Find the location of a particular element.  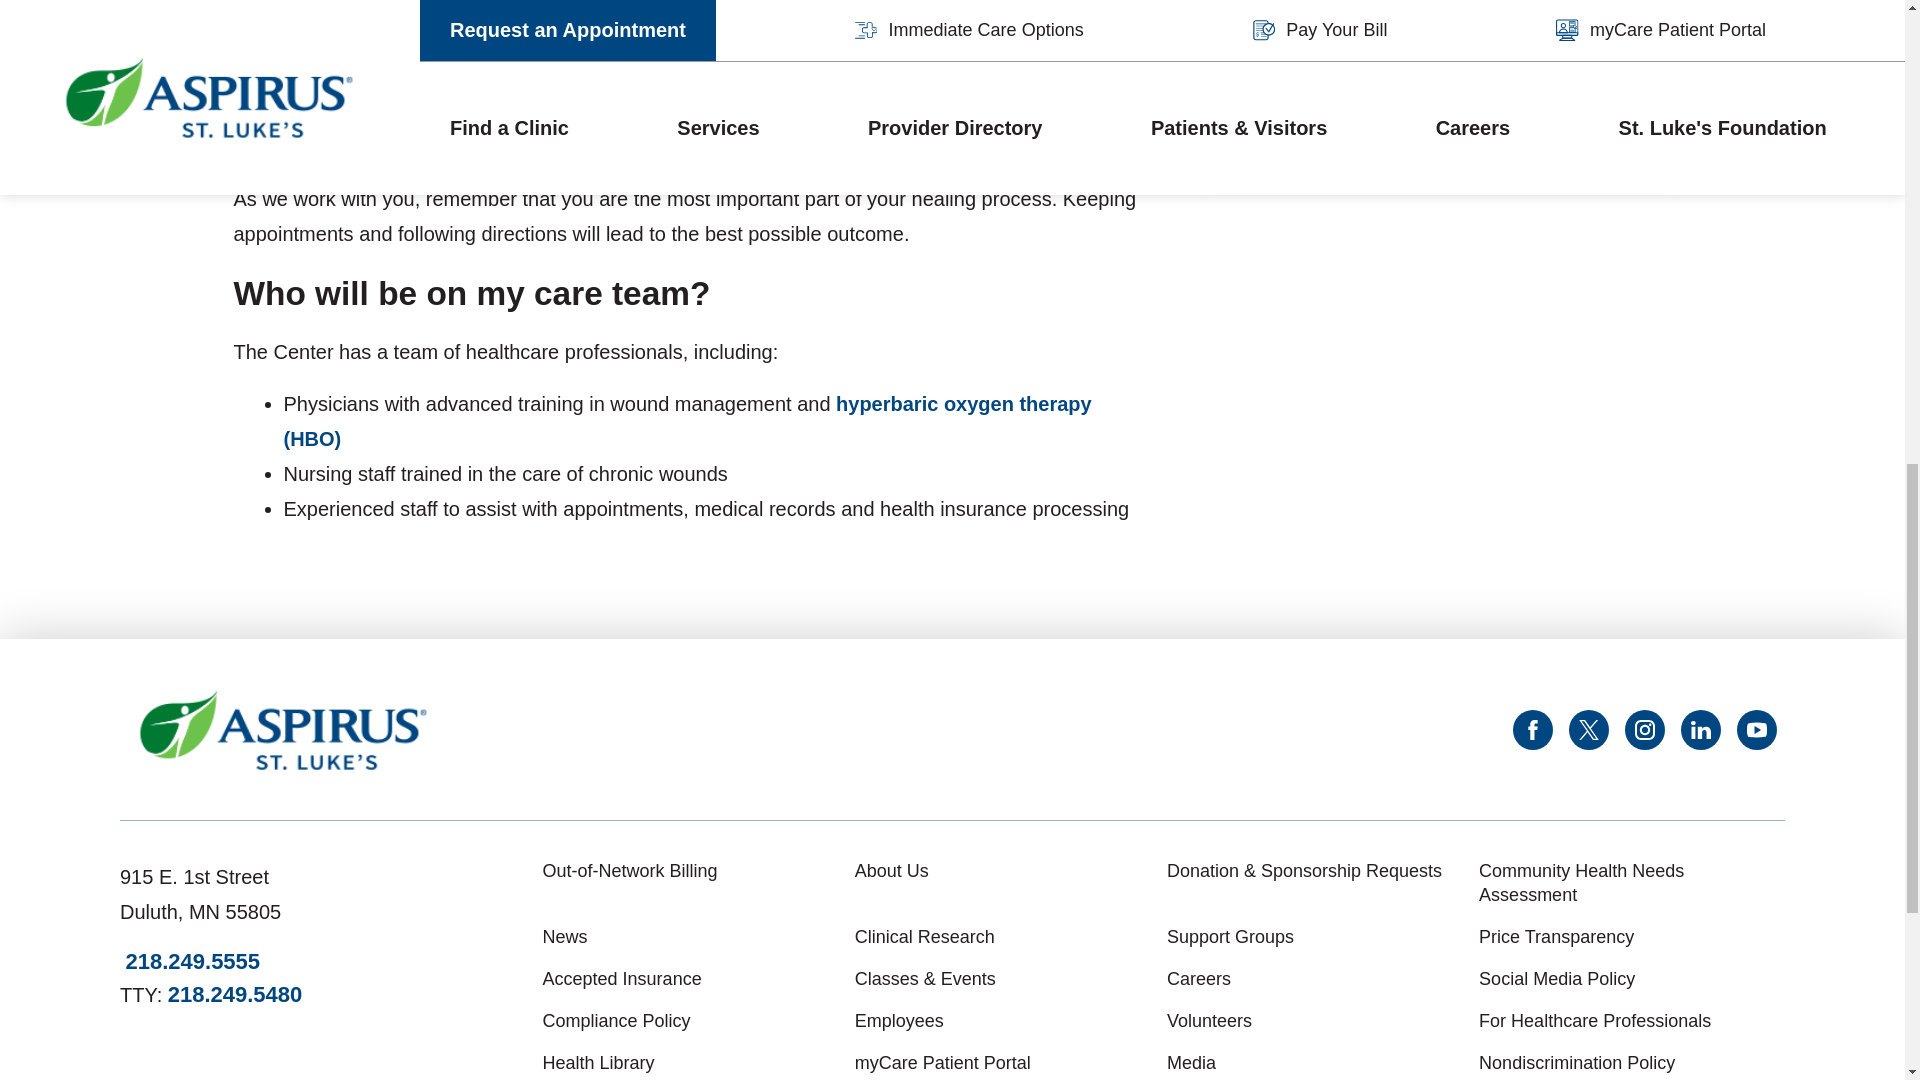

Twitter is located at coordinates (1588, 729).